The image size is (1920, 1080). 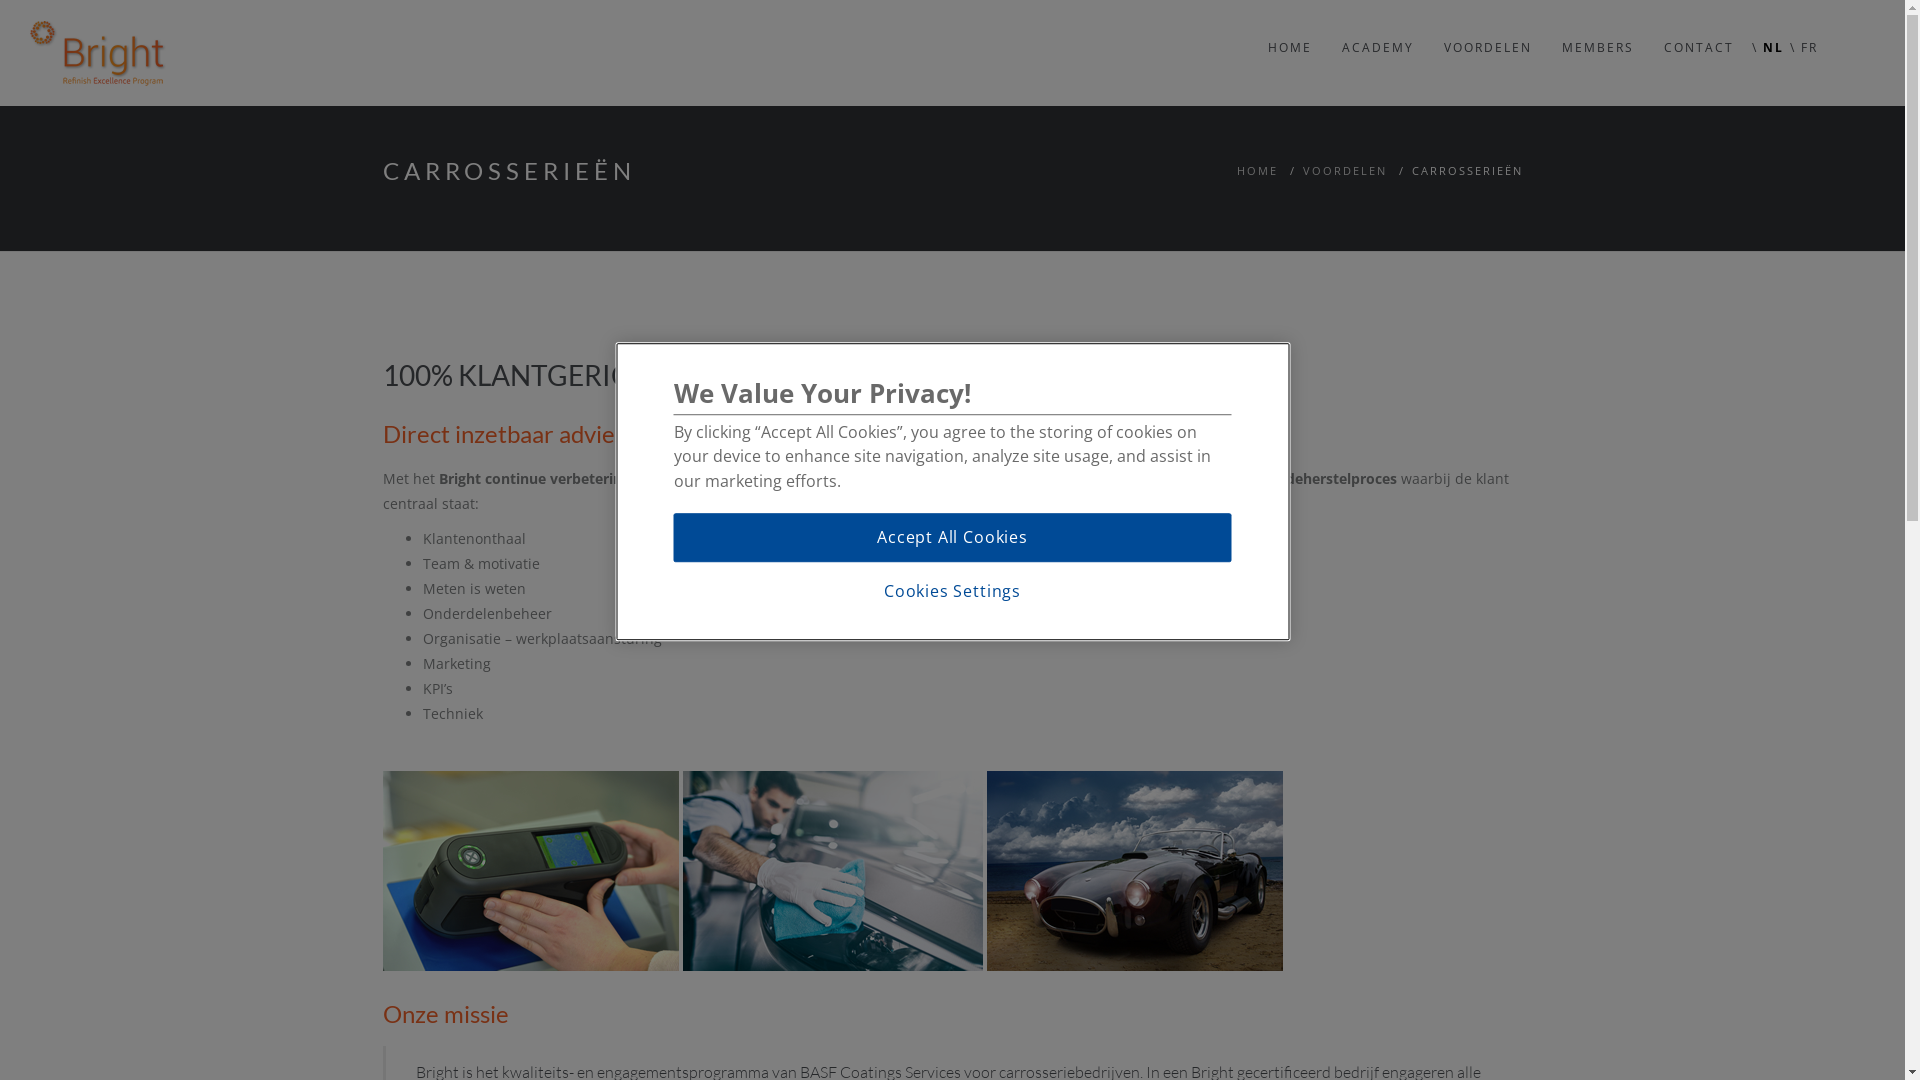 I want to click on \ FR, so click(x=1804, y=32).